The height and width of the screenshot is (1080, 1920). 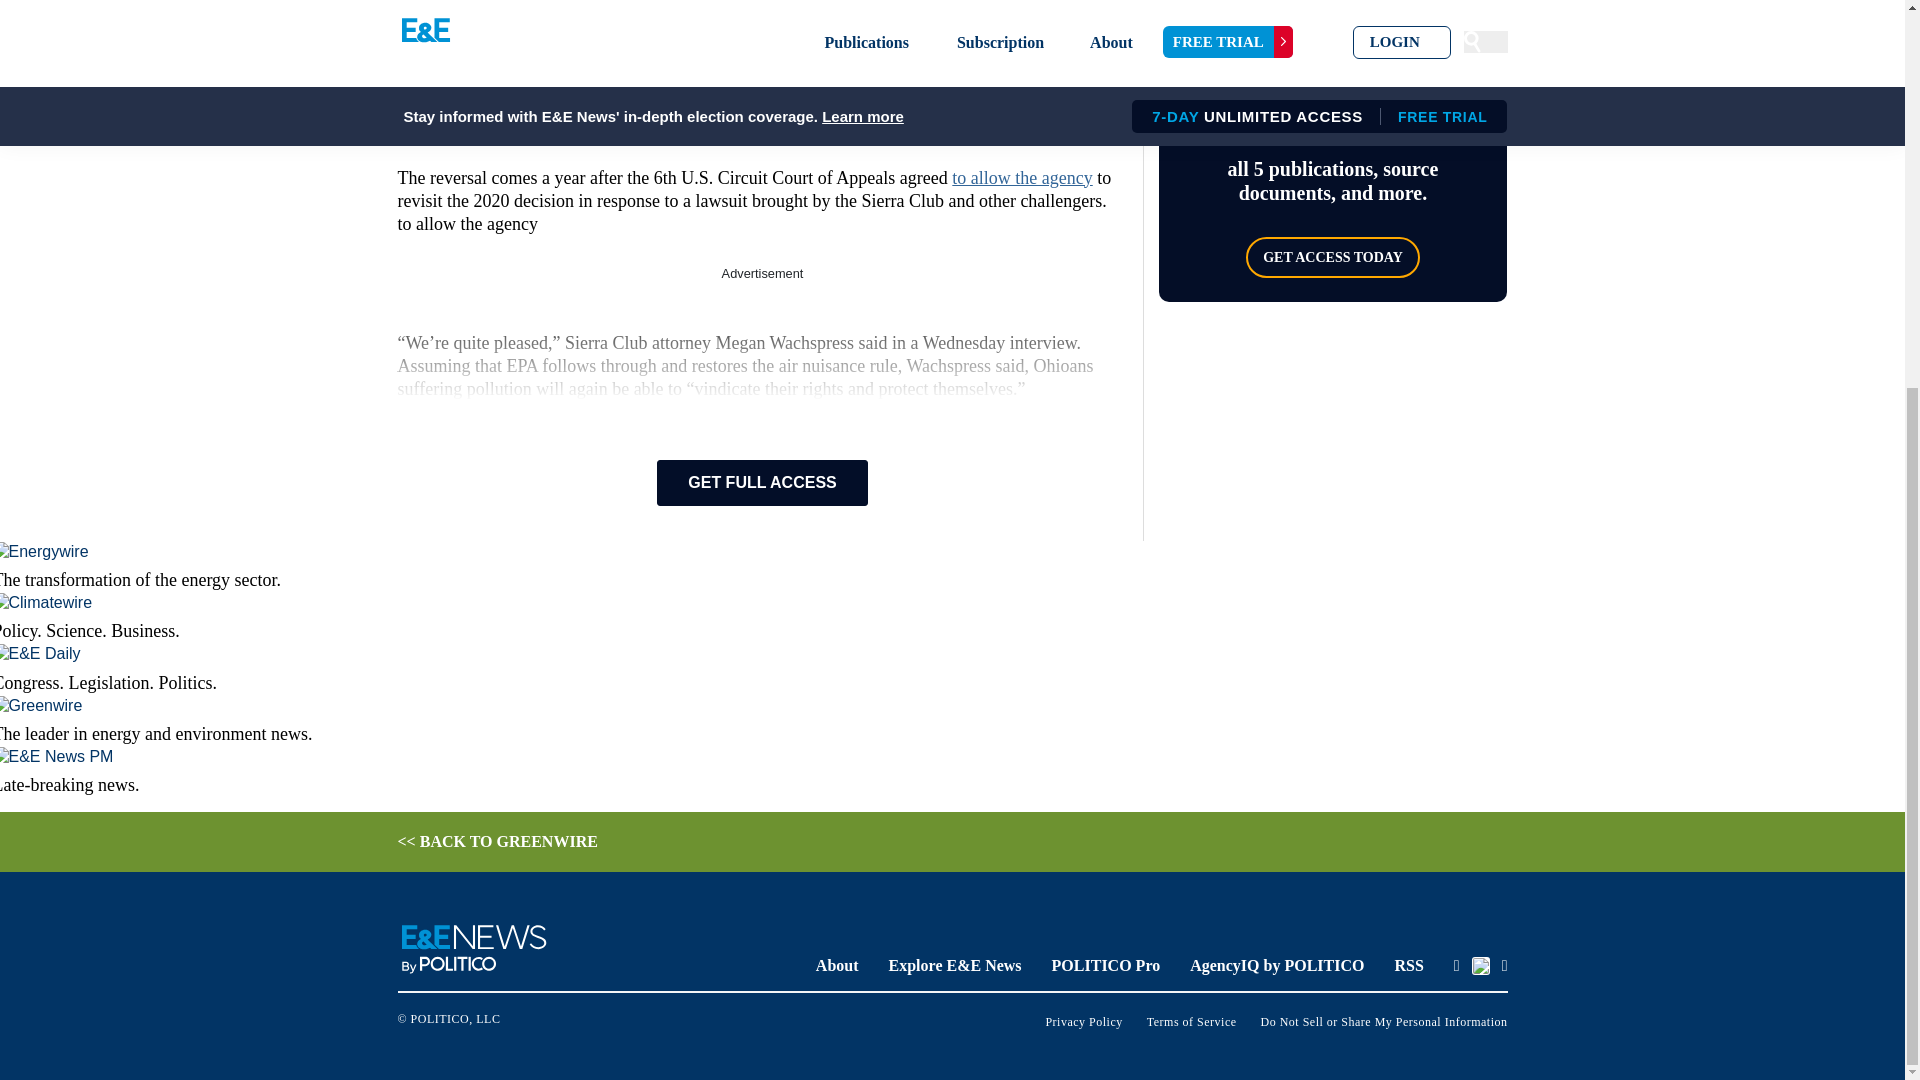 What do you see at coordinates (551, 616) in the screenshot?
I see `Policy. Science. Business.` at bounding box center [551, 616].